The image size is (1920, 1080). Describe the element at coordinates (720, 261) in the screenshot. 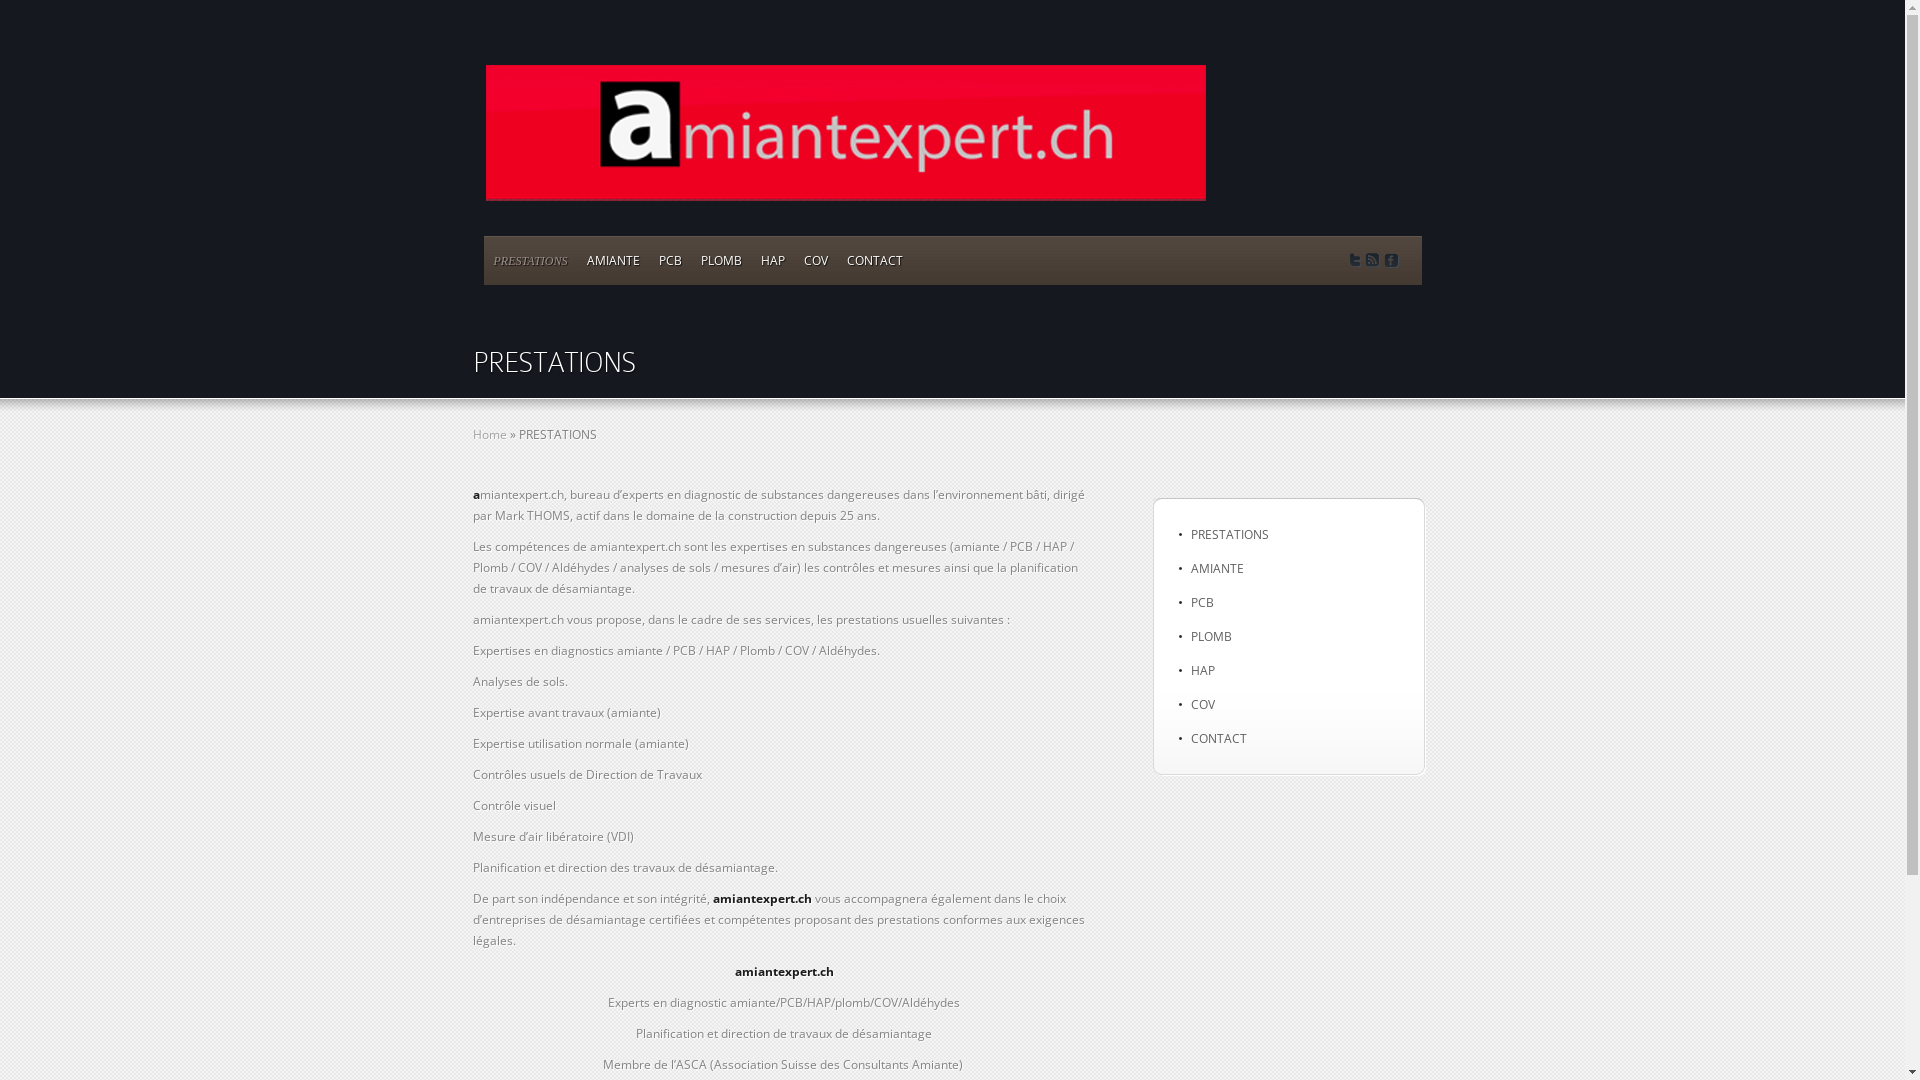

I see `PLOMB` at that location.